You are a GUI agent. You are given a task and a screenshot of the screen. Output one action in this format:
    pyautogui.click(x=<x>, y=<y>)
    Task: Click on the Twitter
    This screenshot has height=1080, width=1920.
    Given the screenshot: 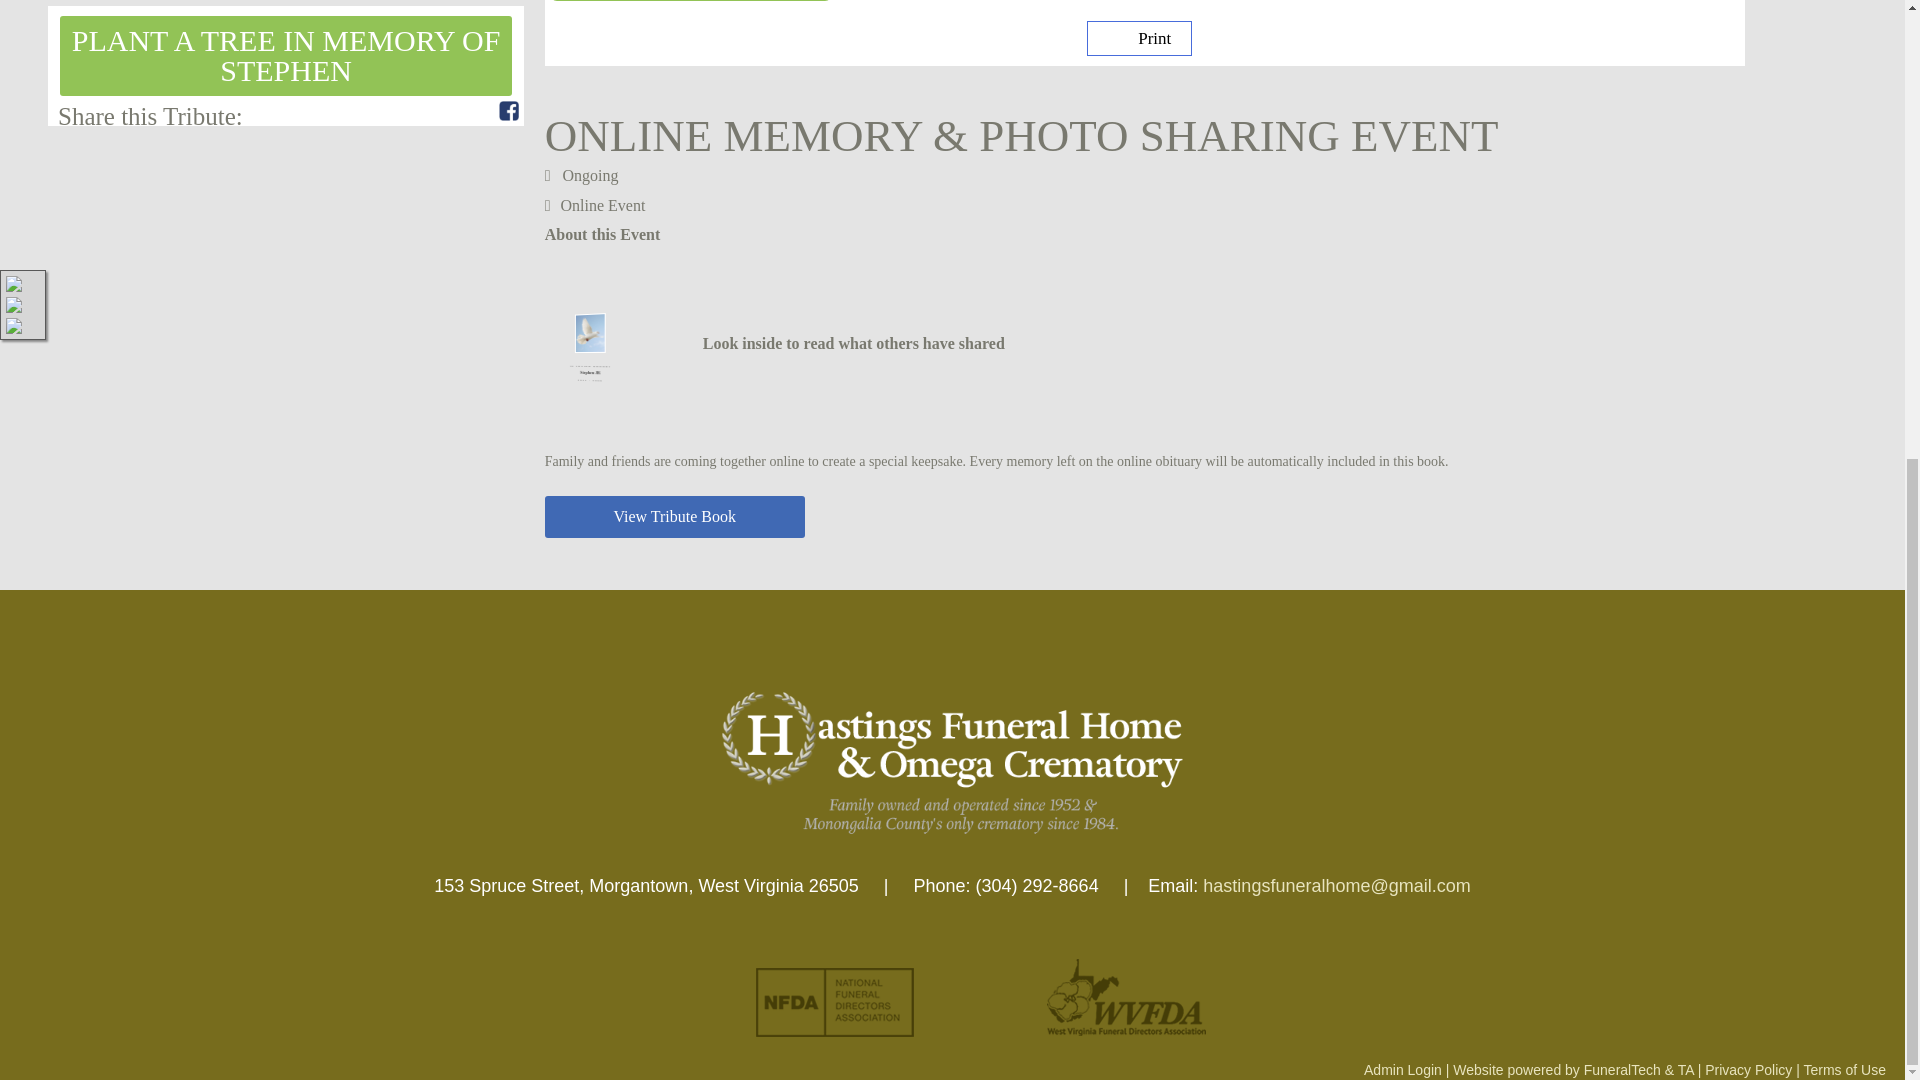 What is the action you would take?
    pyautogui.click(x=484, y=110)
    